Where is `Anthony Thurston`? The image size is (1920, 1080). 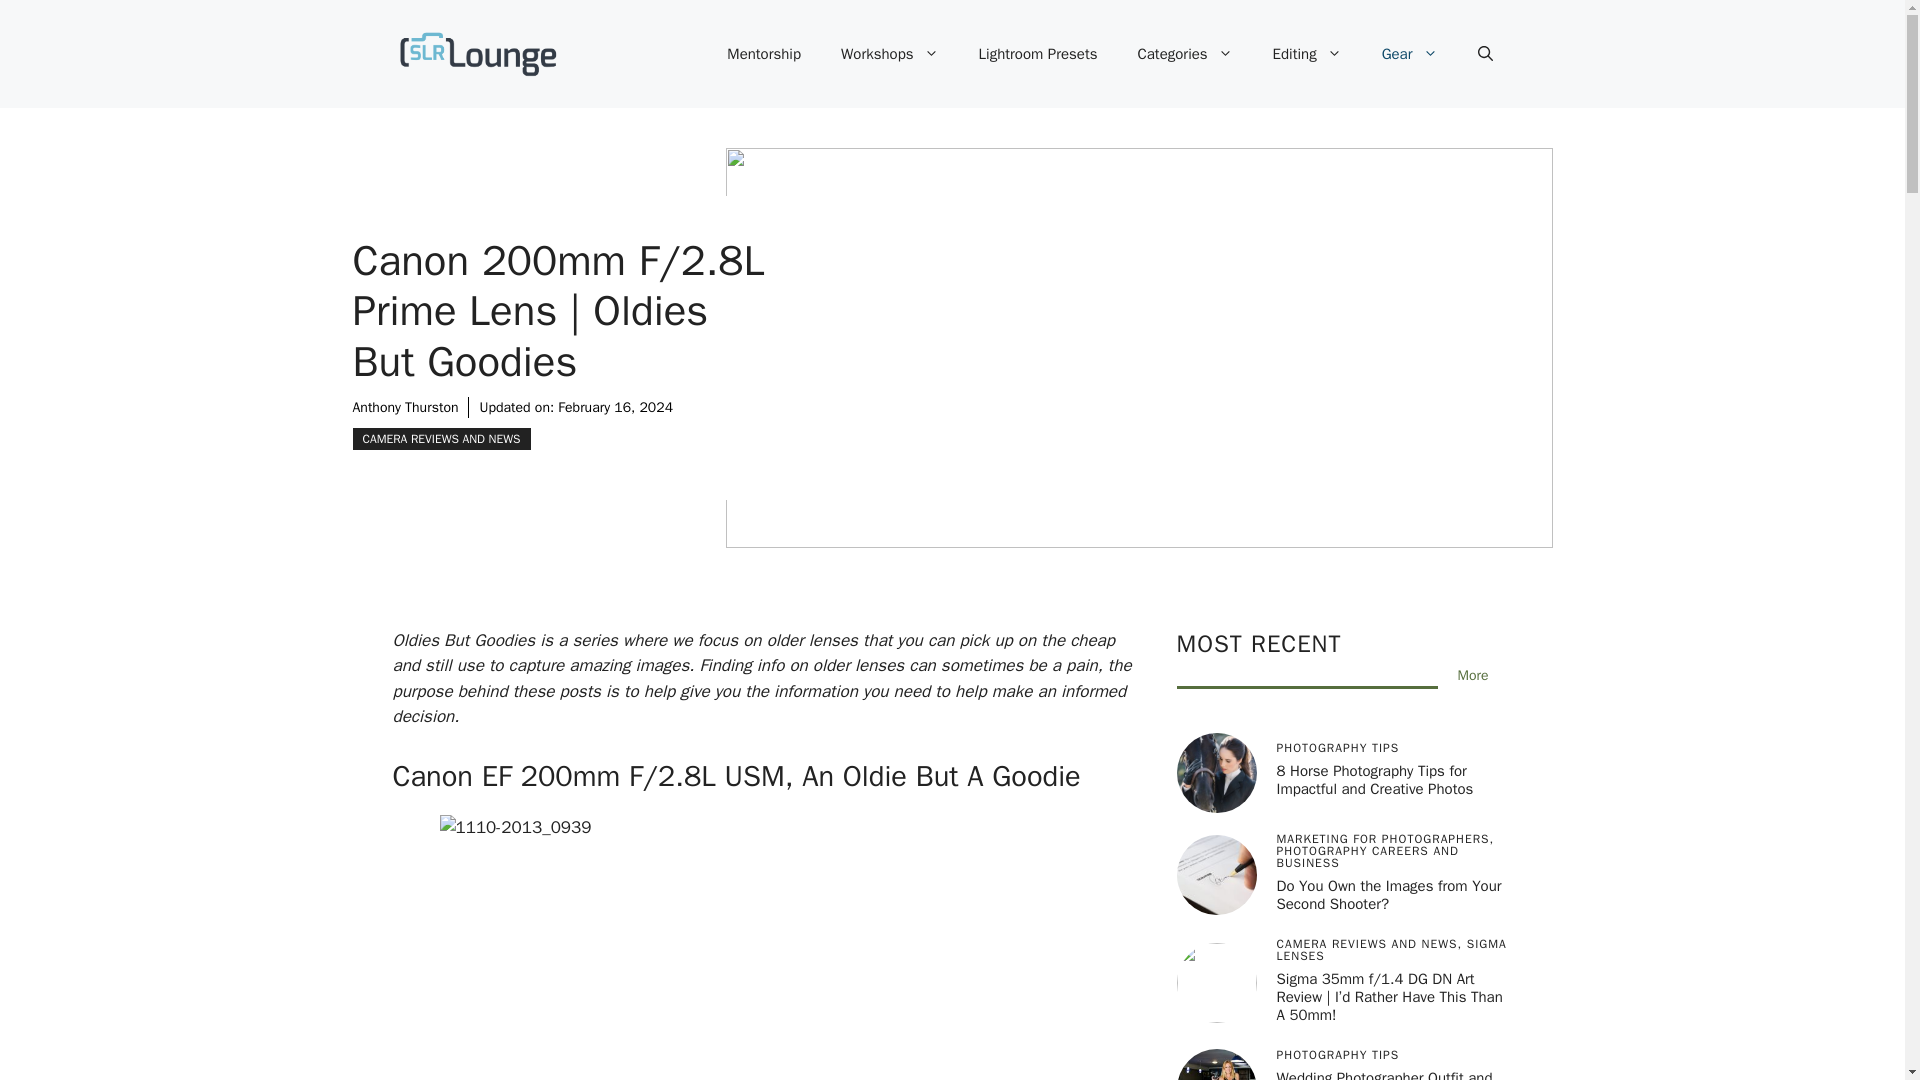 Anthony Thurston is located at coordinates (404, 406).